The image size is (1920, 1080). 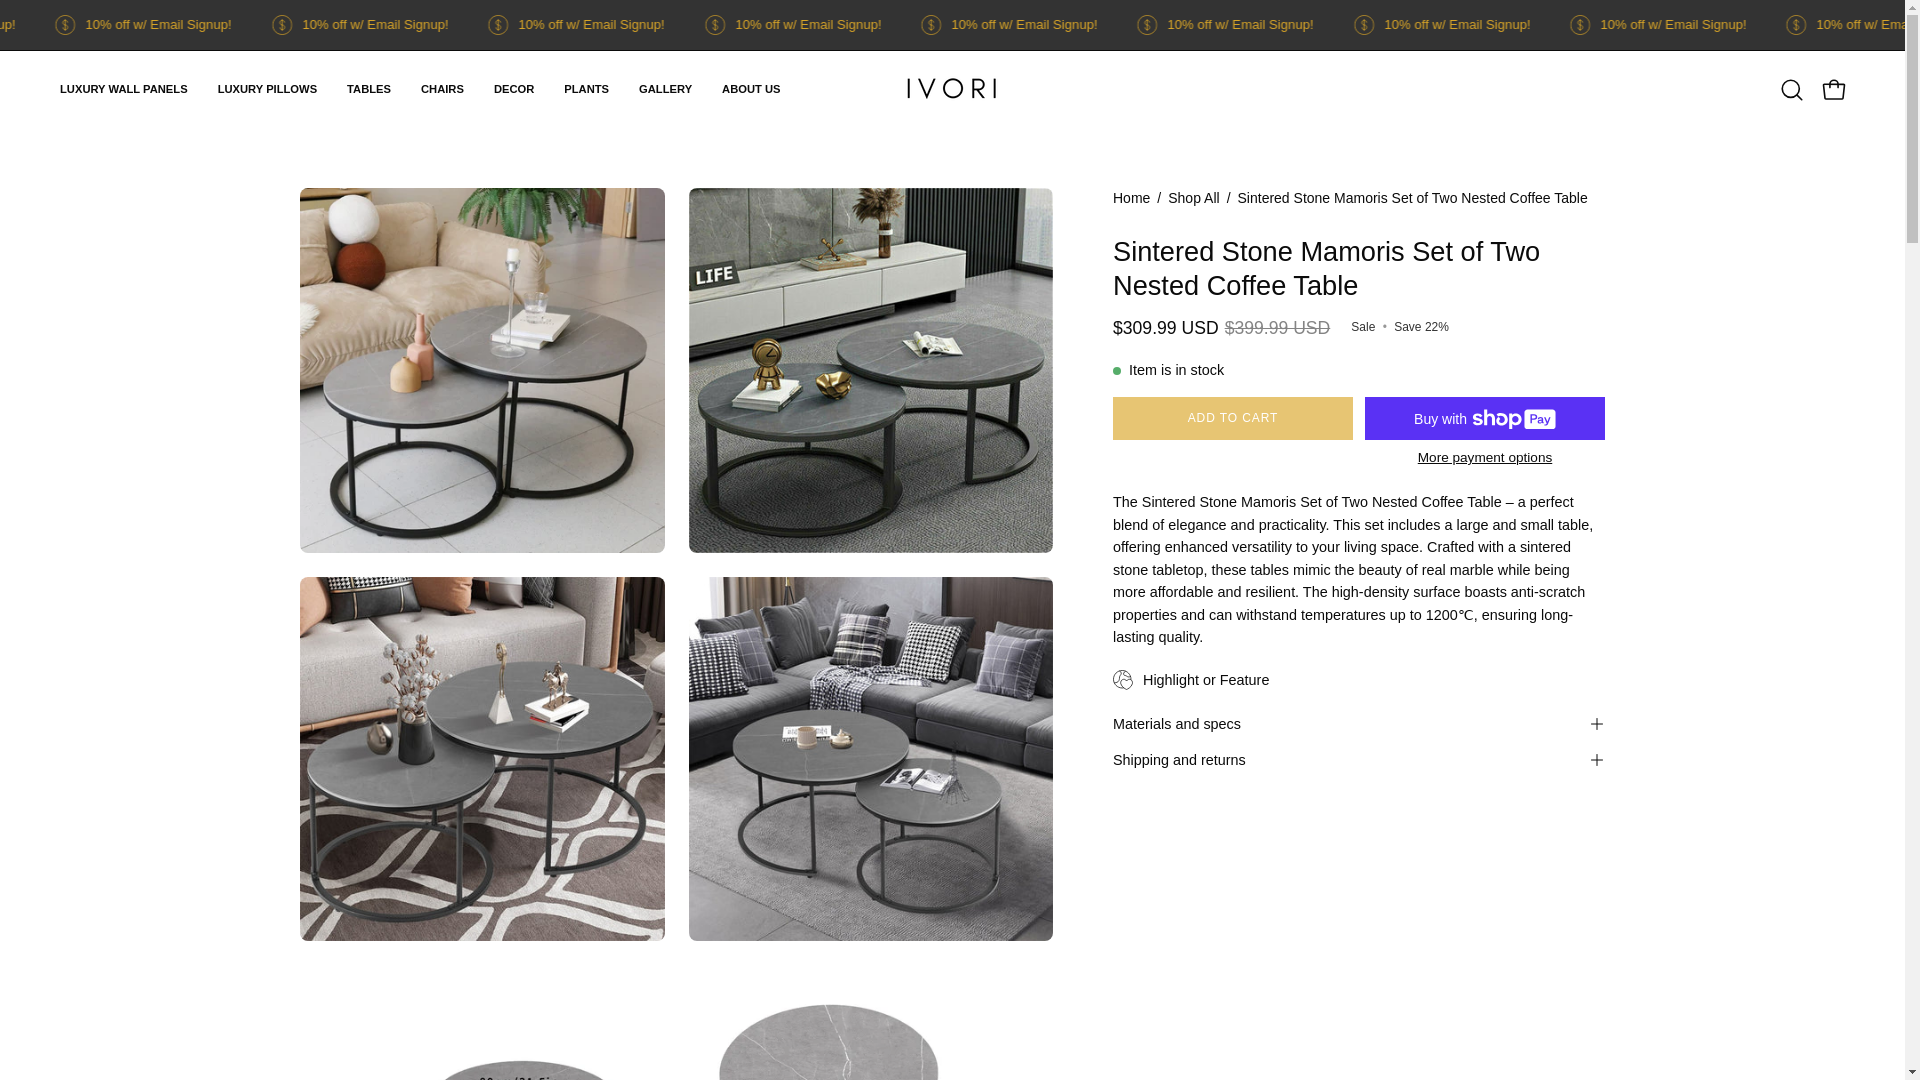 I want to click on CHAIRS, so click(x=442, y=89).